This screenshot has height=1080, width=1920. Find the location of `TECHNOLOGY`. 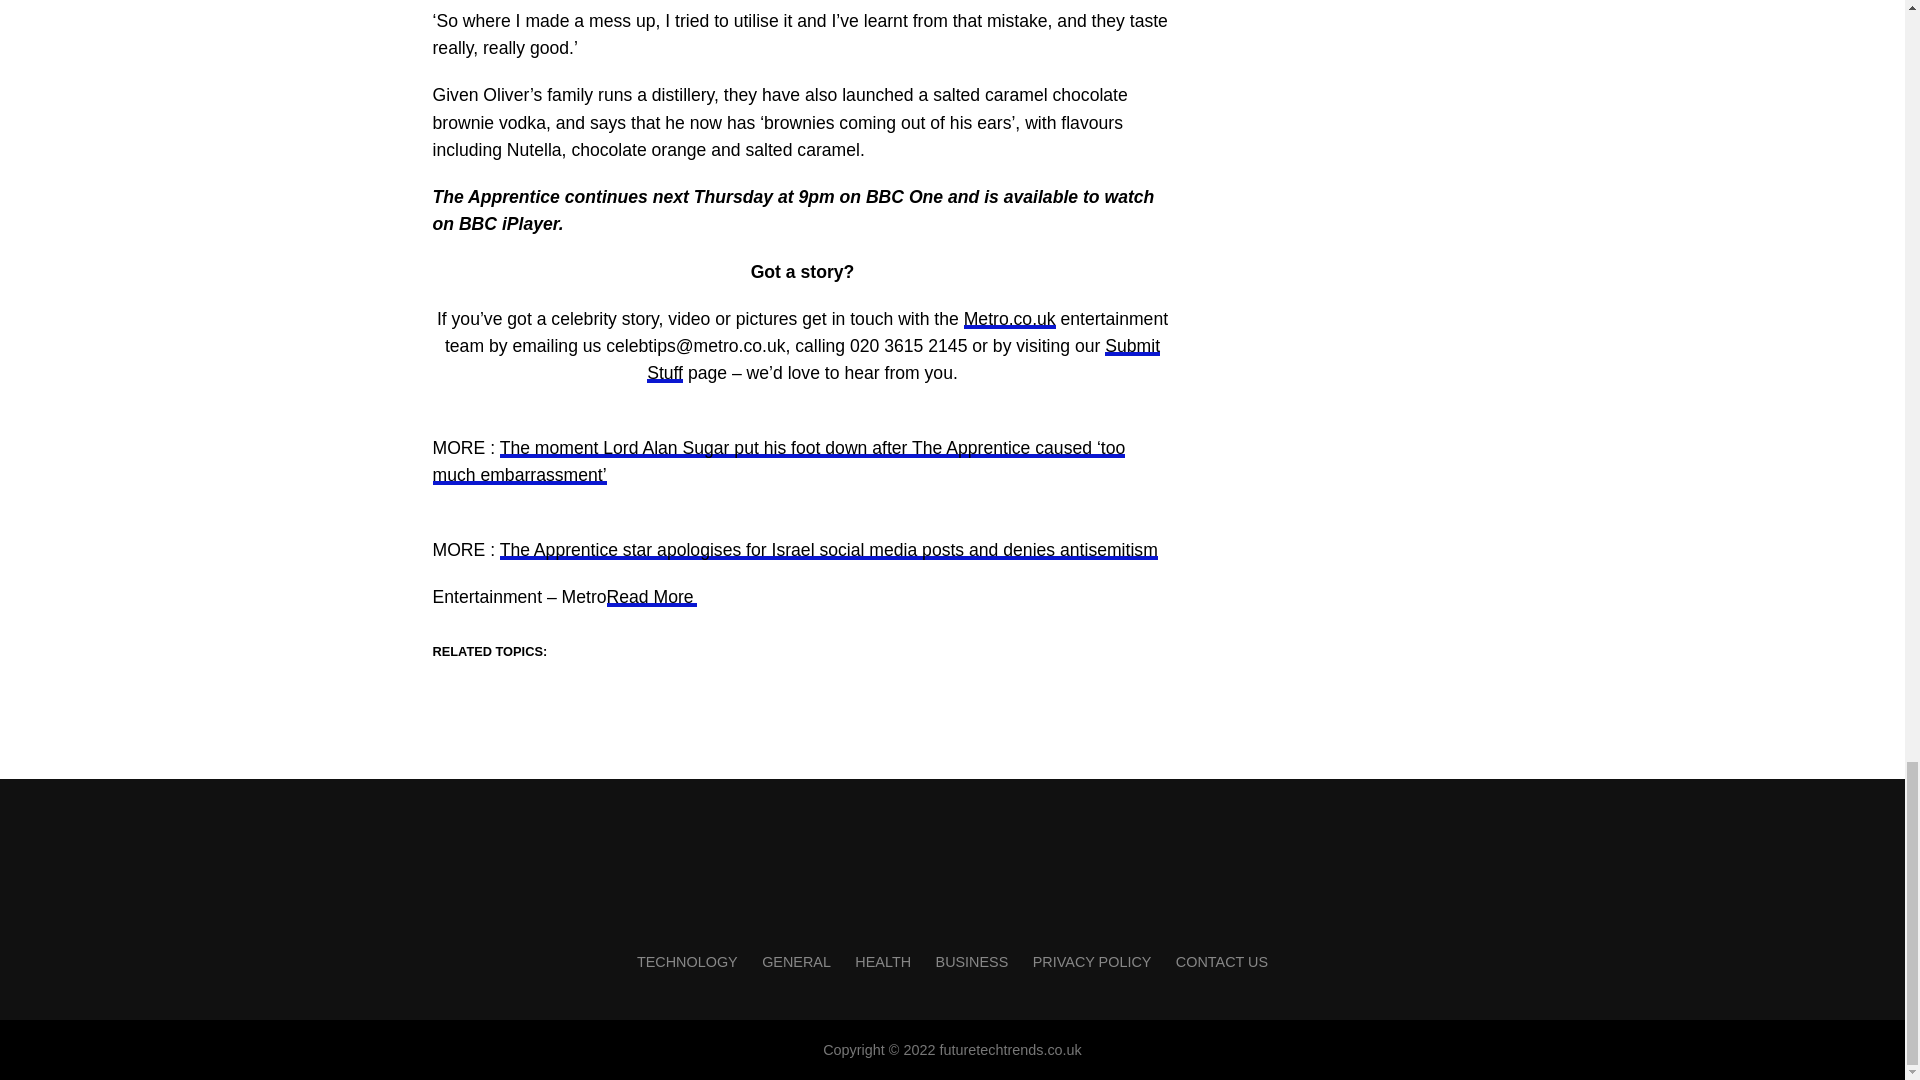

TECHNOLOGY is located at coordinates (687, 961).